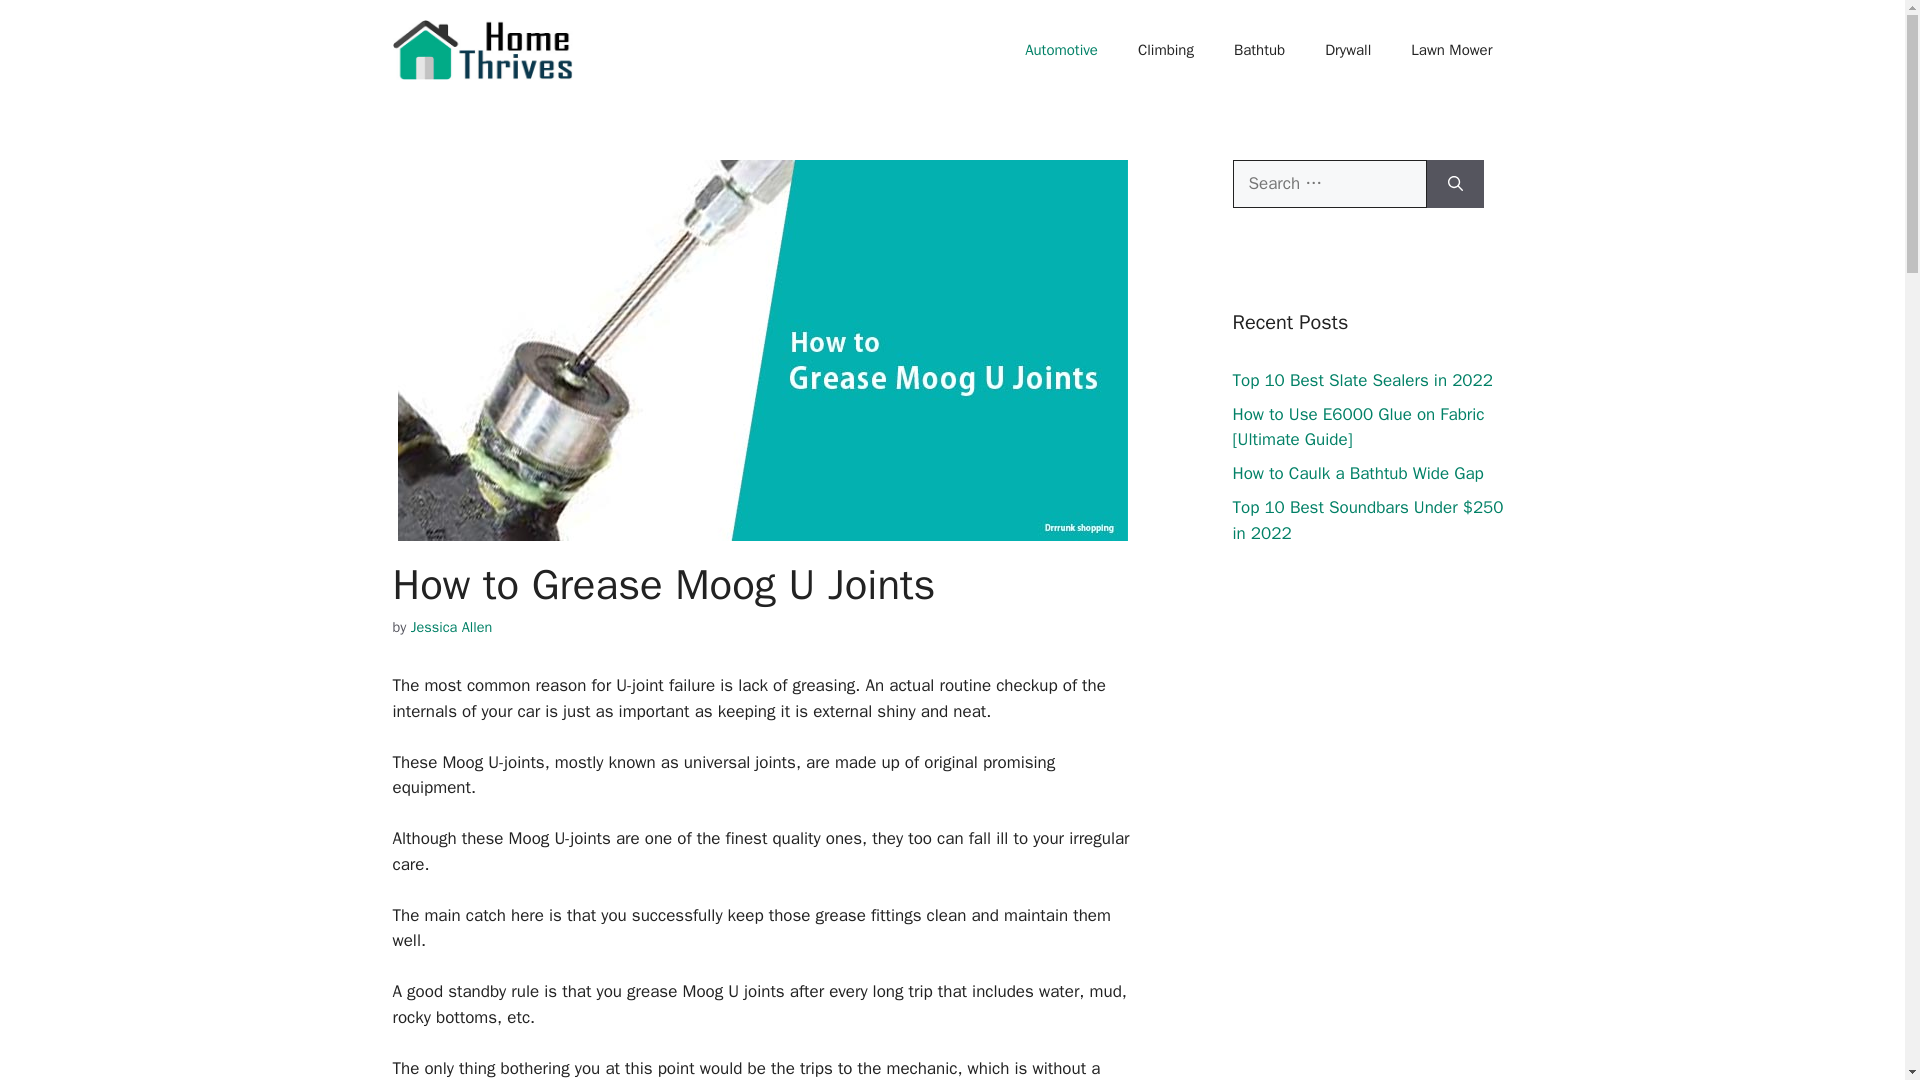  I want to click on Climbing, so click(1165, 50).